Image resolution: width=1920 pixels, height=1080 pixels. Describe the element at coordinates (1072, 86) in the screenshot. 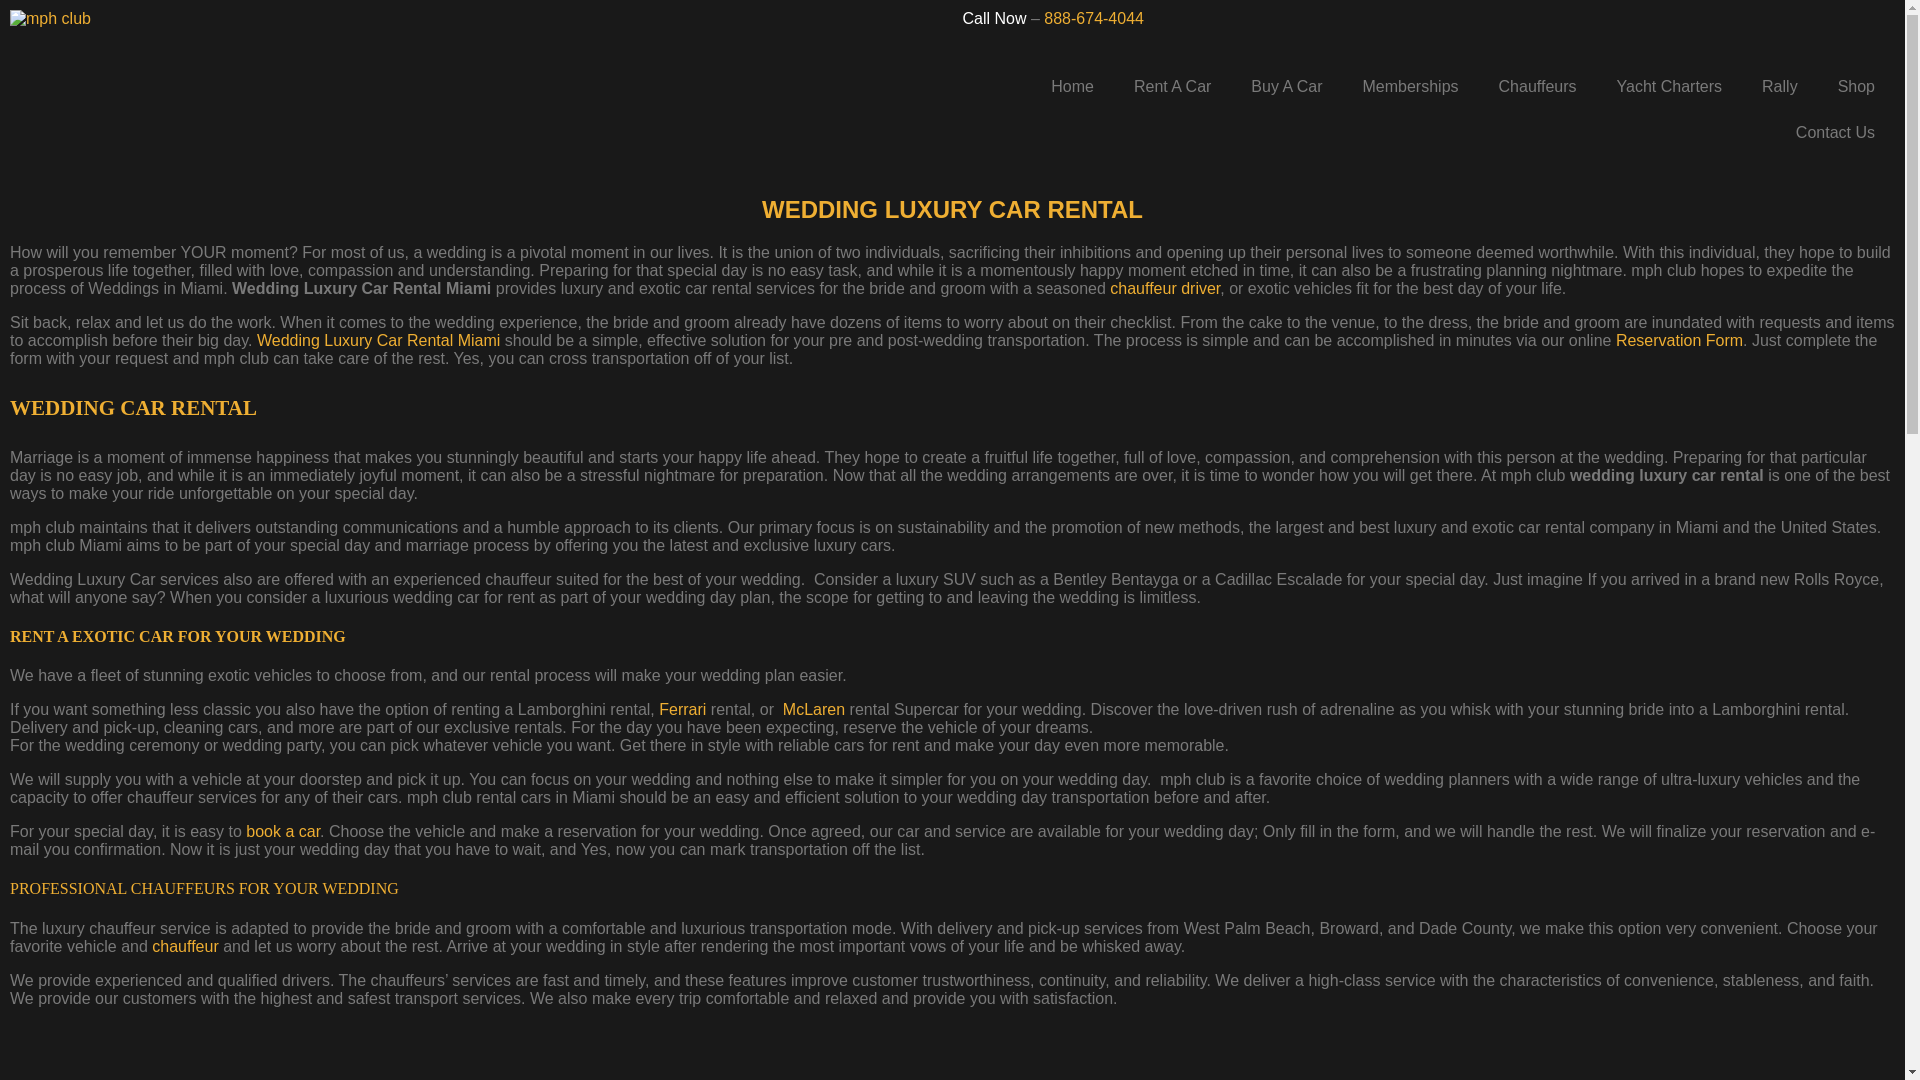

I see `Home` at that location.